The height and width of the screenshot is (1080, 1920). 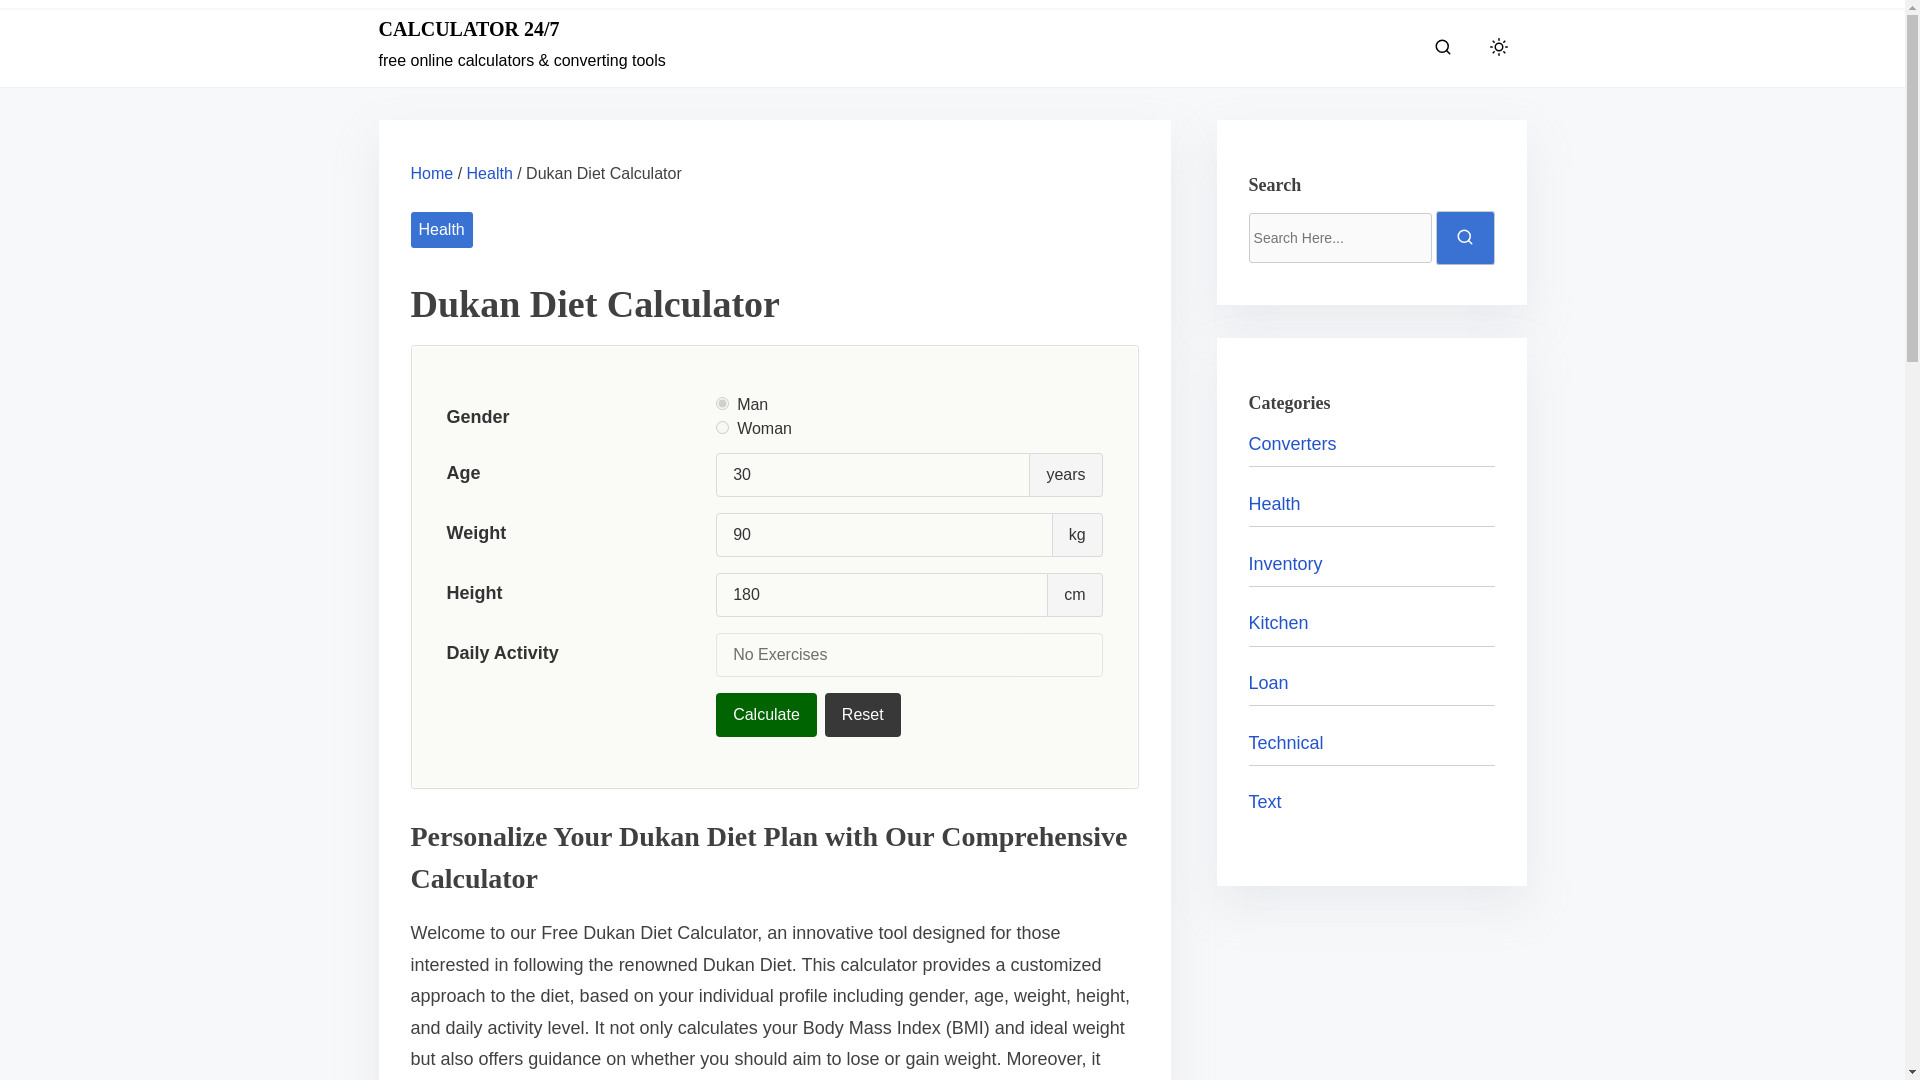 I want to click on Inventory, so click(x=1286, y=564).